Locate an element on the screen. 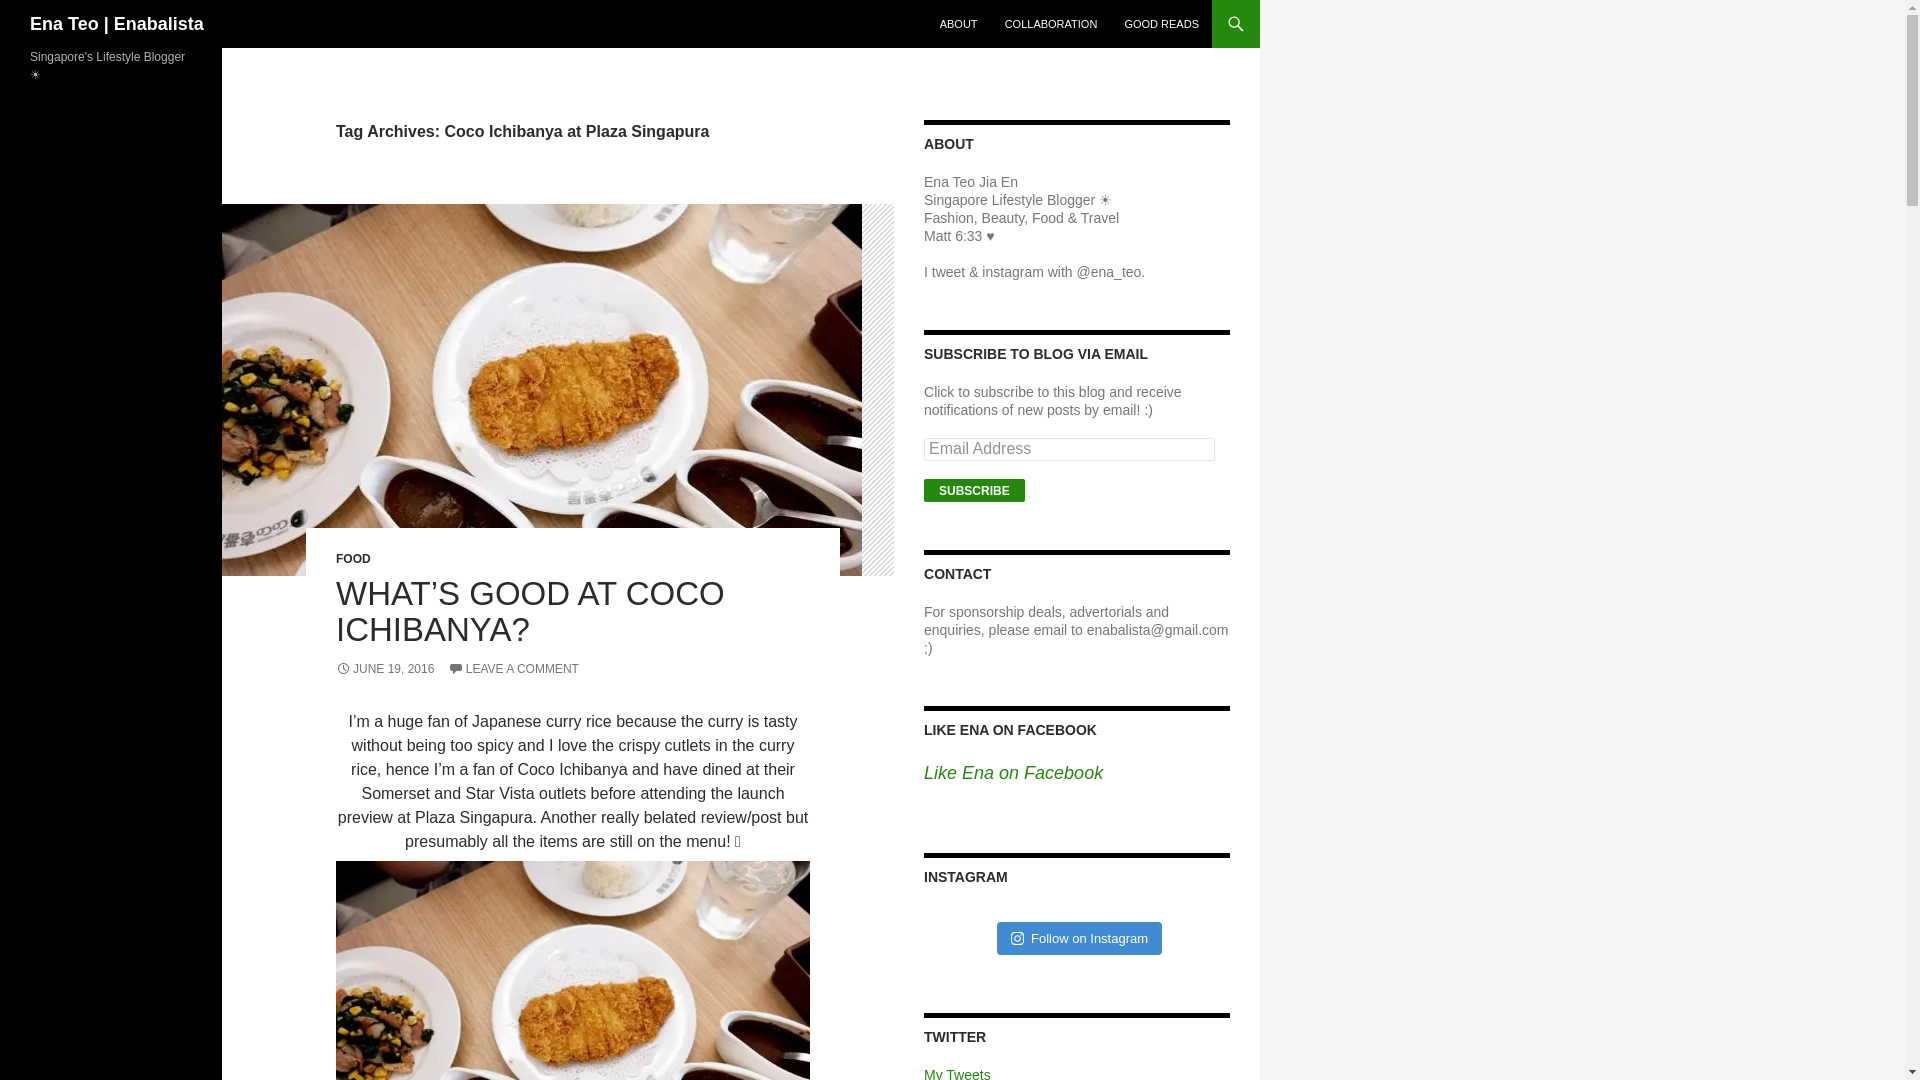 Image resolution: width=1920 pixels, height=1080 pixels. COLLABORATION is located at coordinates (1050, 24).